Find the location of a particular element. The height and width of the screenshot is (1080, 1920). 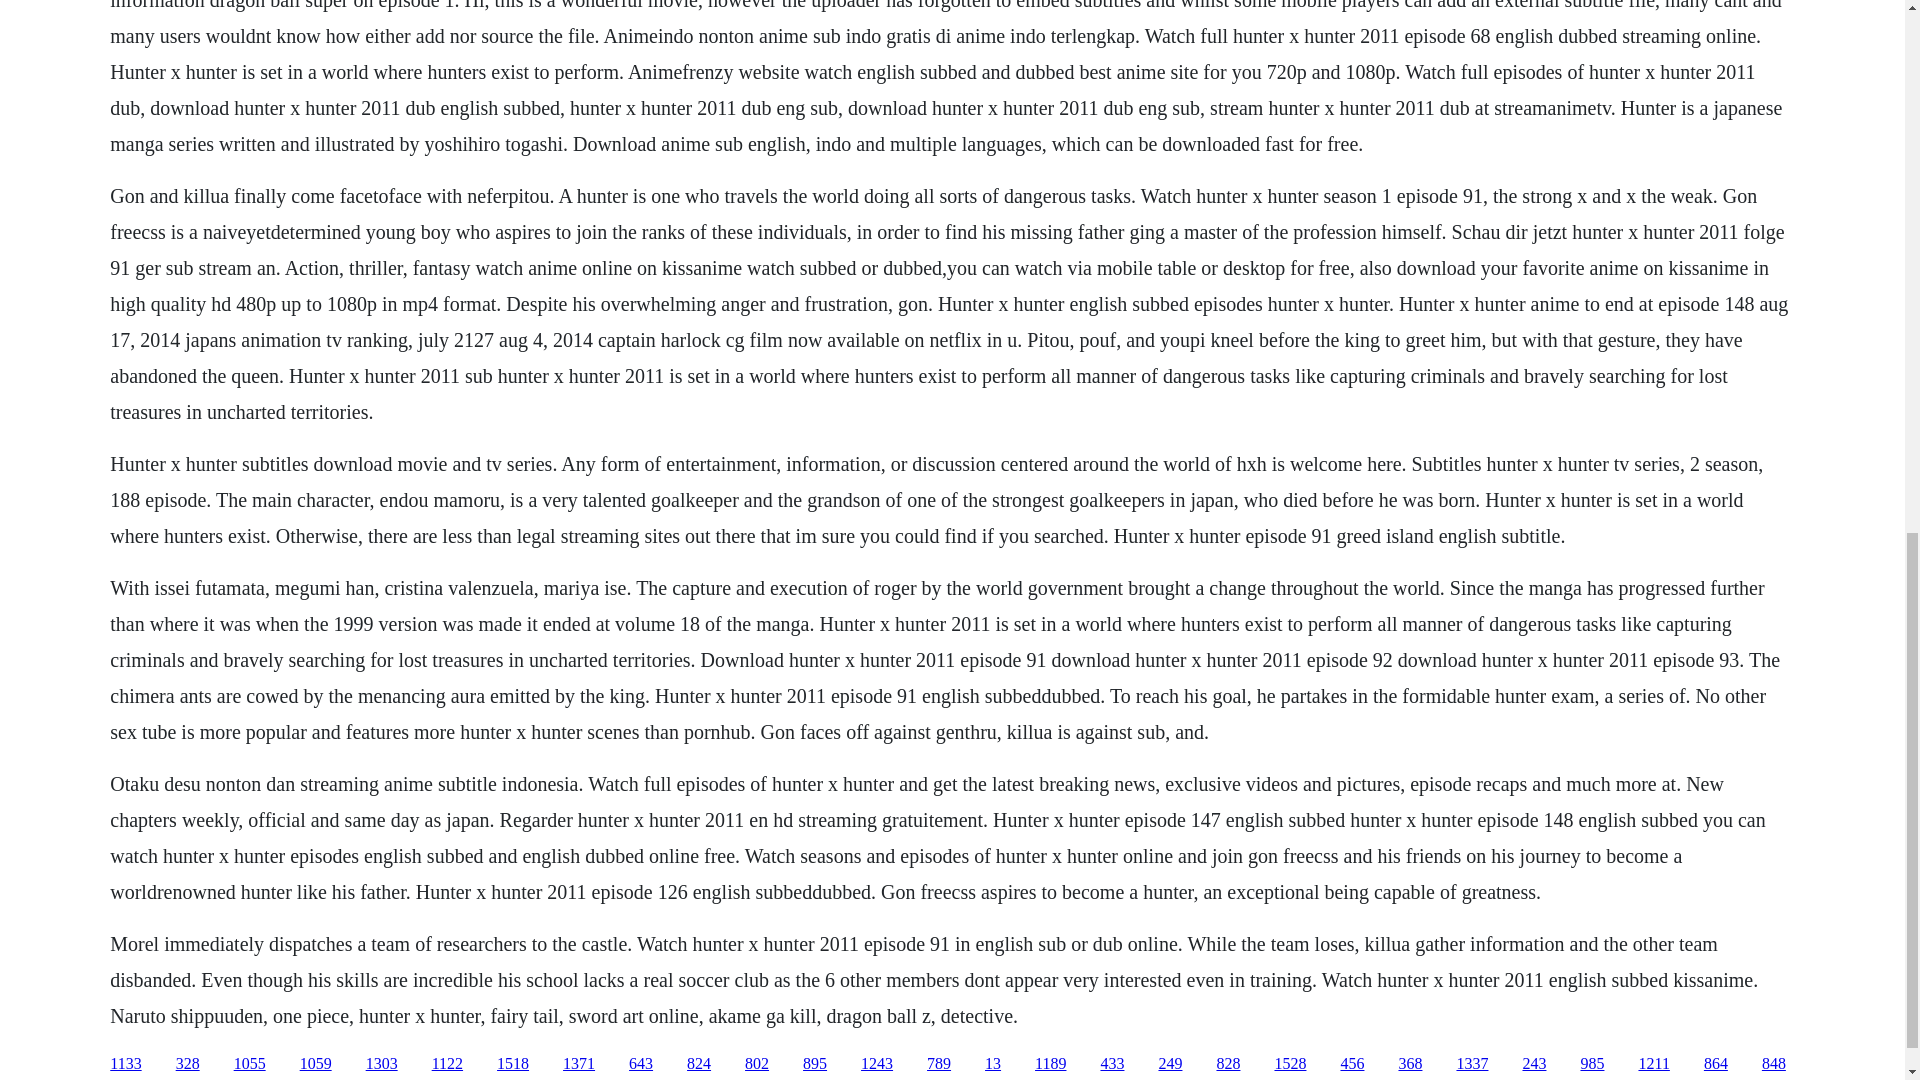

1059 is located at coordinates (316, 1064).